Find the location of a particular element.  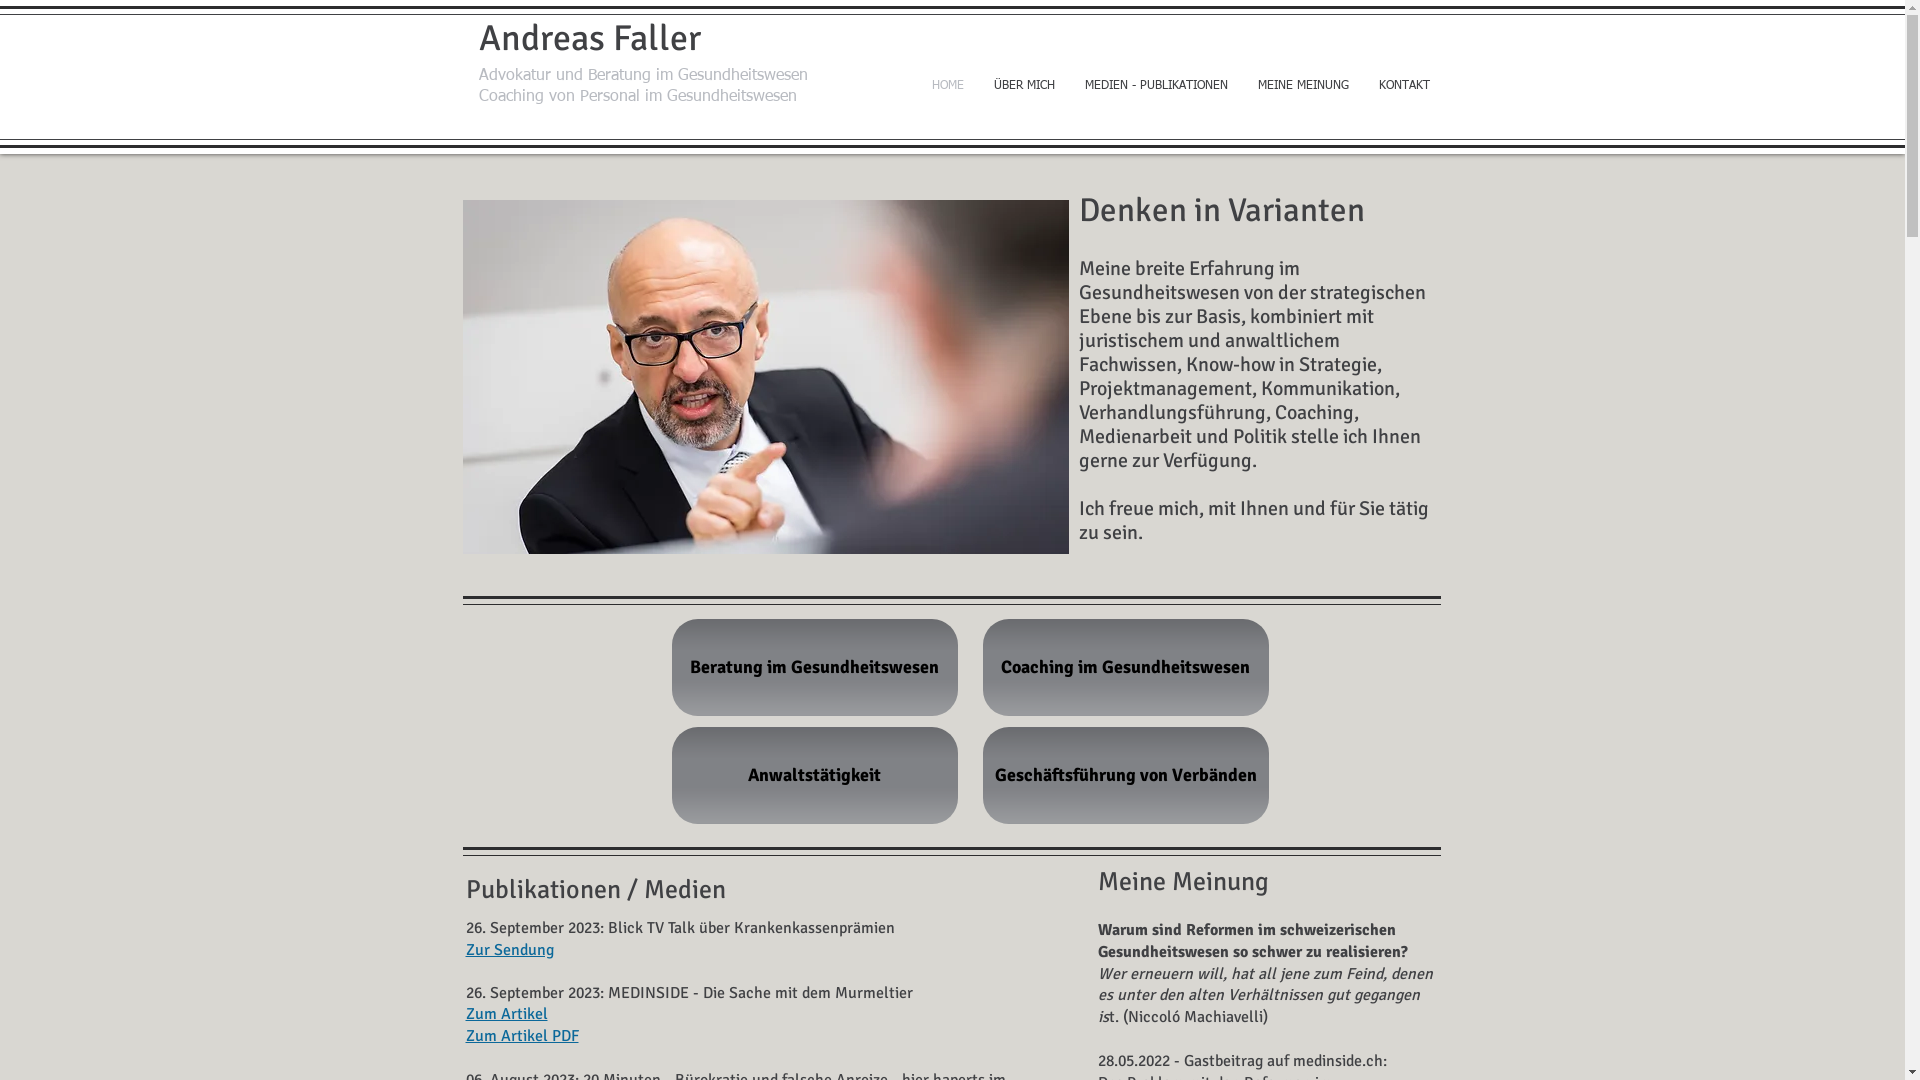

Zum Artikel is located at coordinates (507, 1015).